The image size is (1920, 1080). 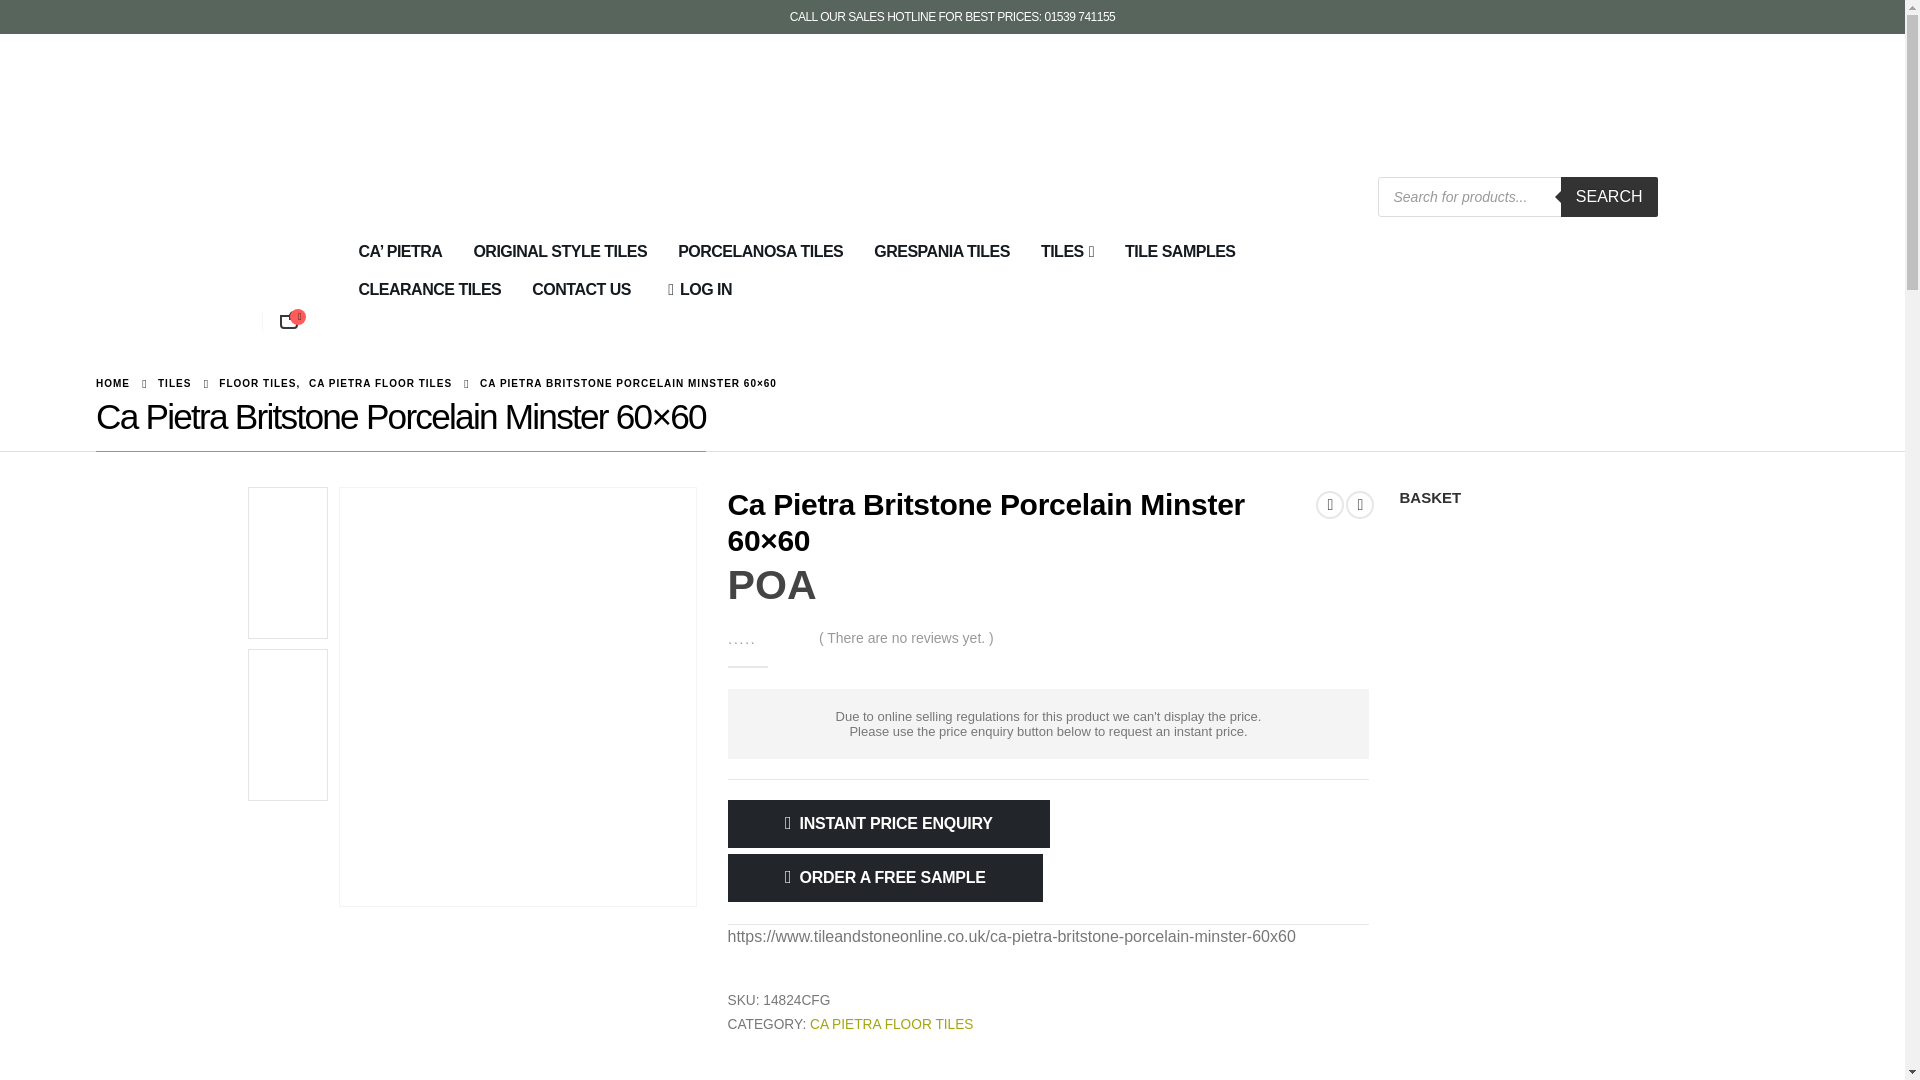 What do you see at coordinates (942, 252) in the screenshot?
I see `GRESPANIA TILES` at bounding box center [942, 252].